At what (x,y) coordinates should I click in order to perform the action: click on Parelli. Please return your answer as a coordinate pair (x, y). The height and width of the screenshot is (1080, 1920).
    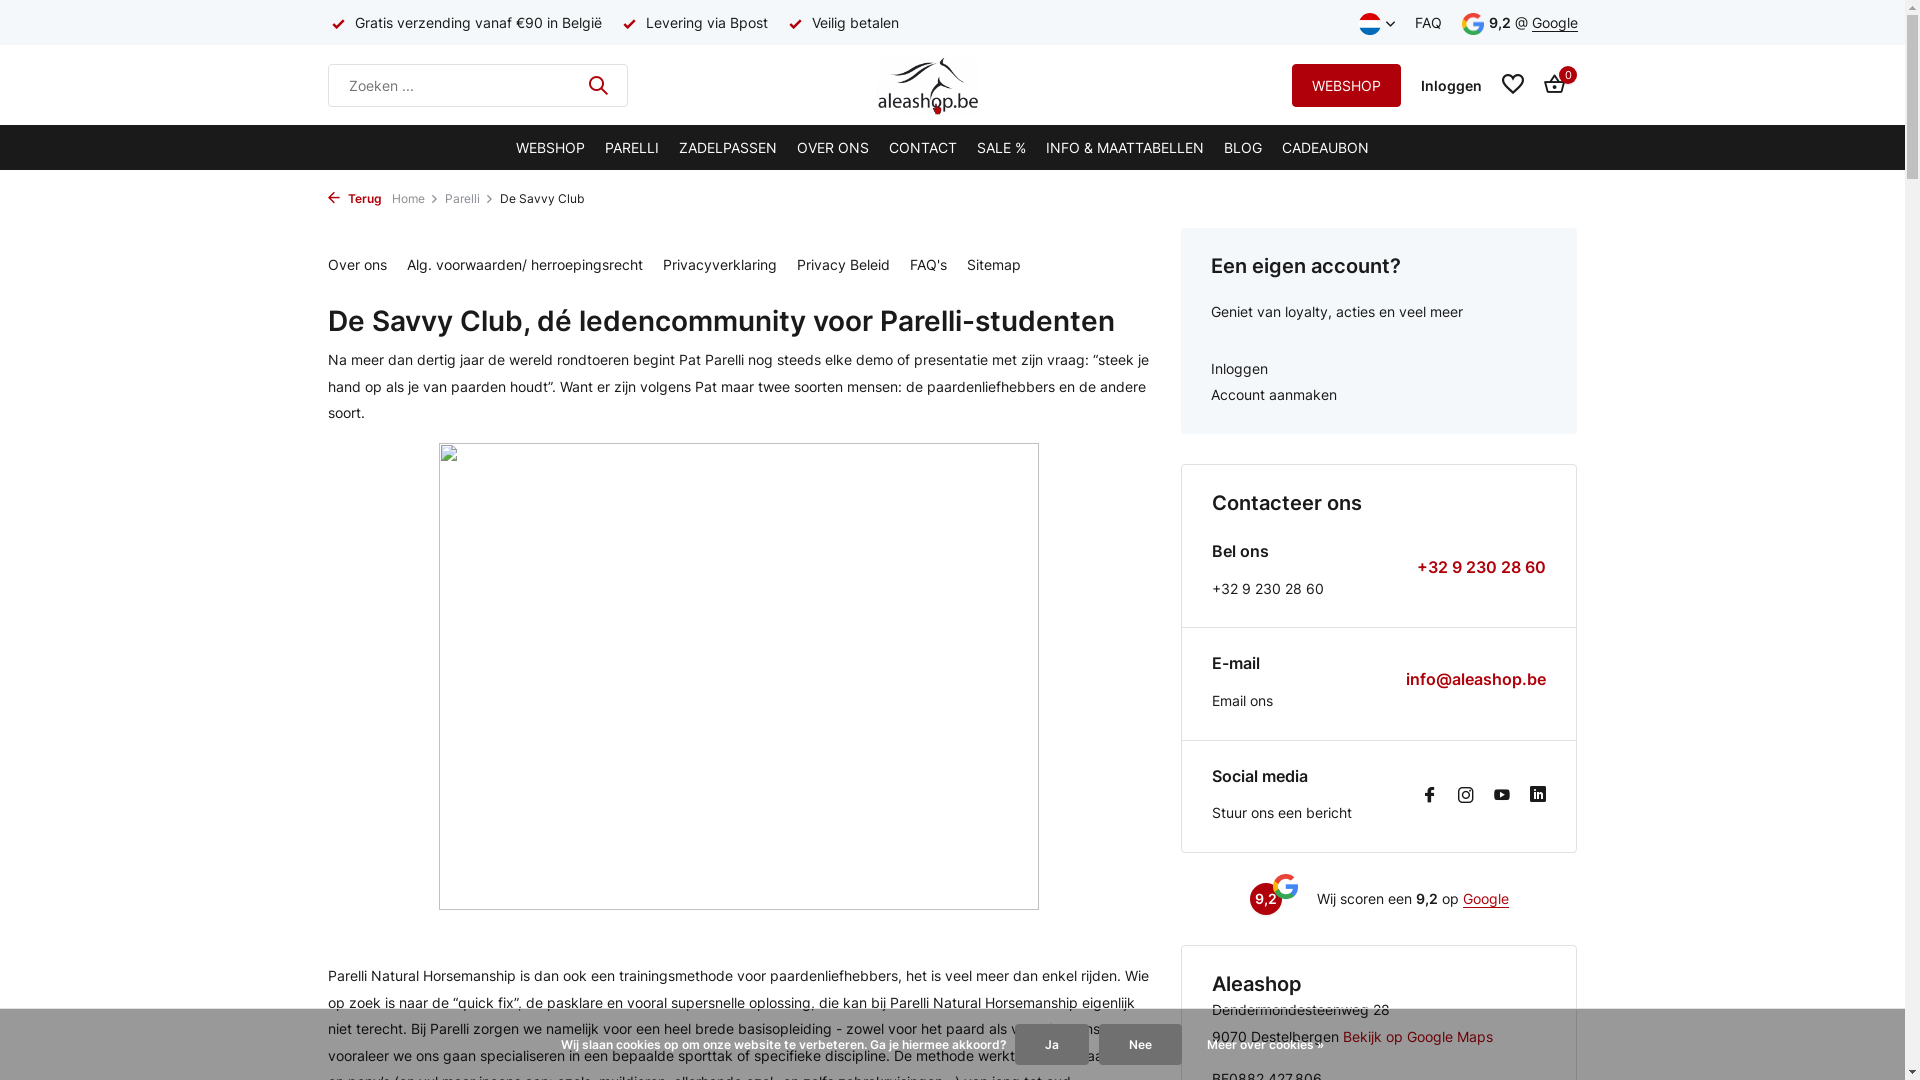
    Looking at the image, I should click on (472, 199).